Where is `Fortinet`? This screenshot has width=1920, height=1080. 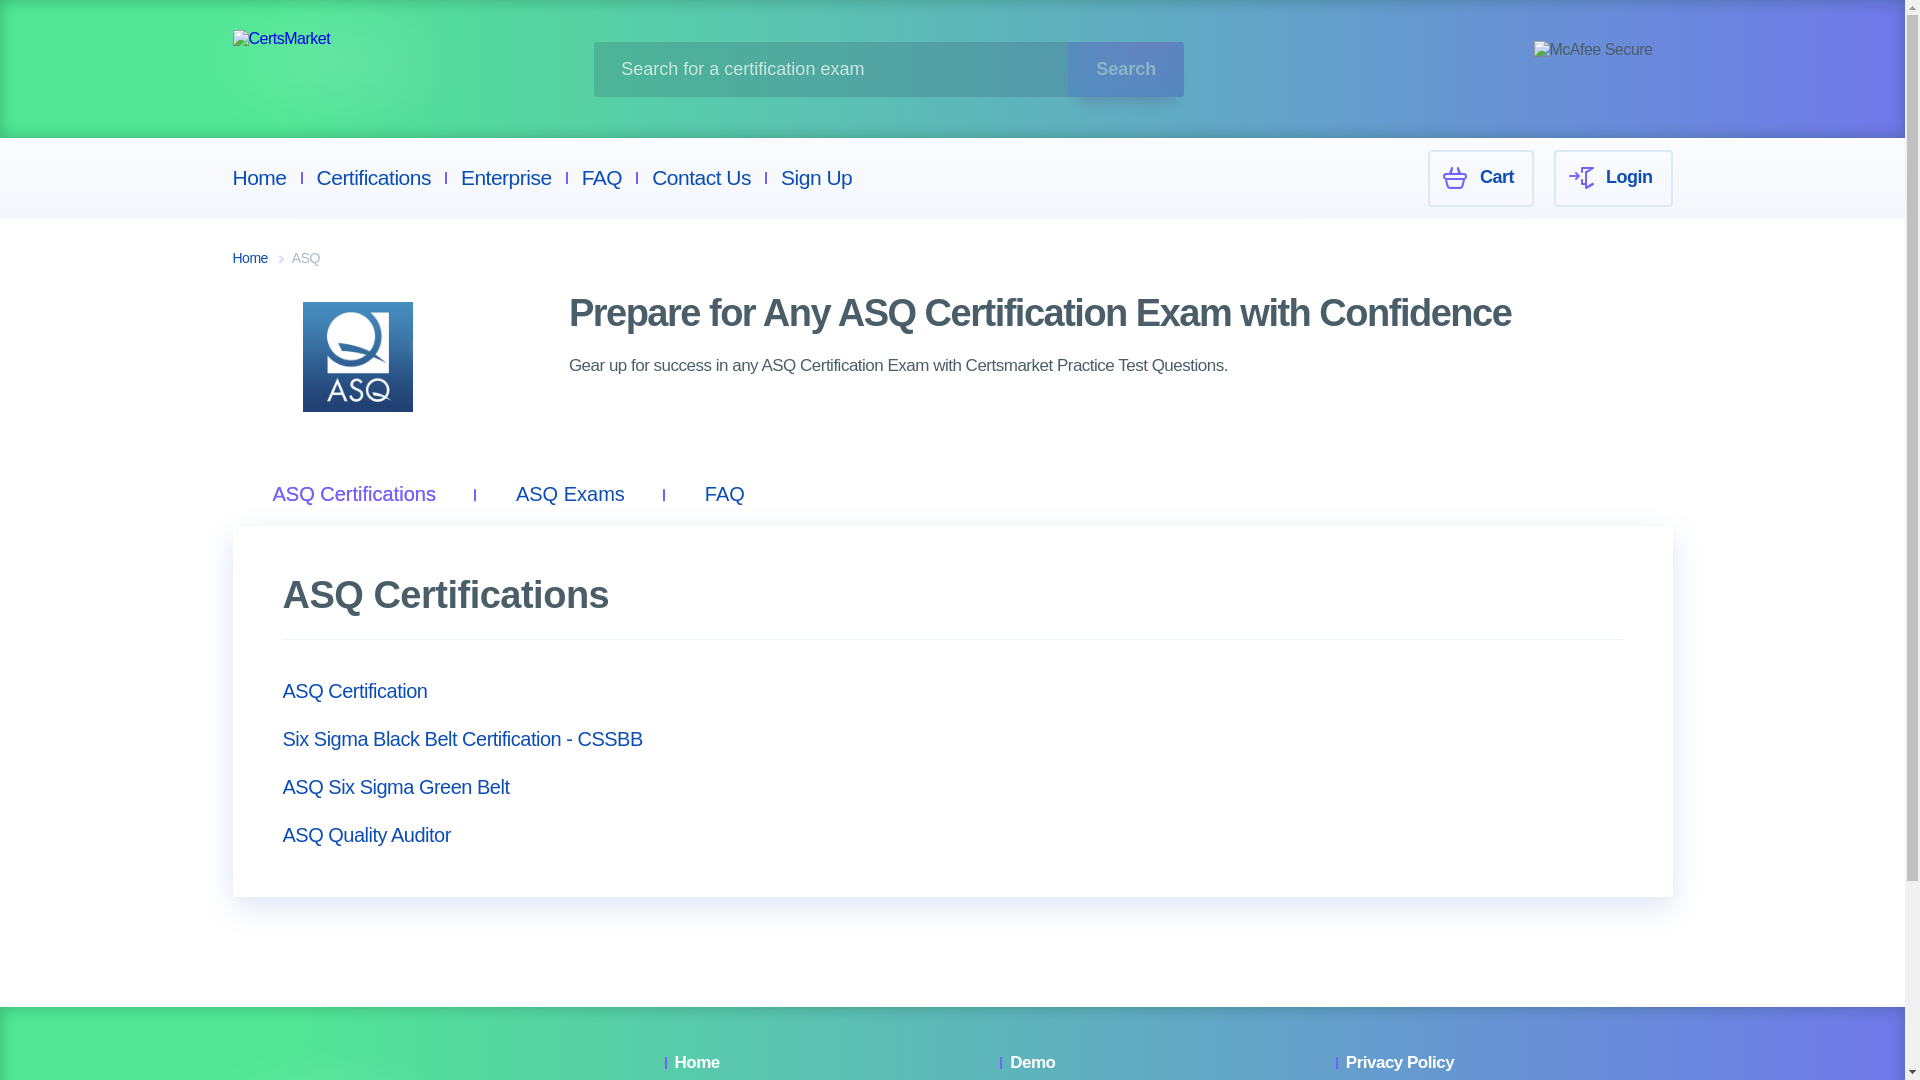
Fortinet is located at coordinates (896, 12).